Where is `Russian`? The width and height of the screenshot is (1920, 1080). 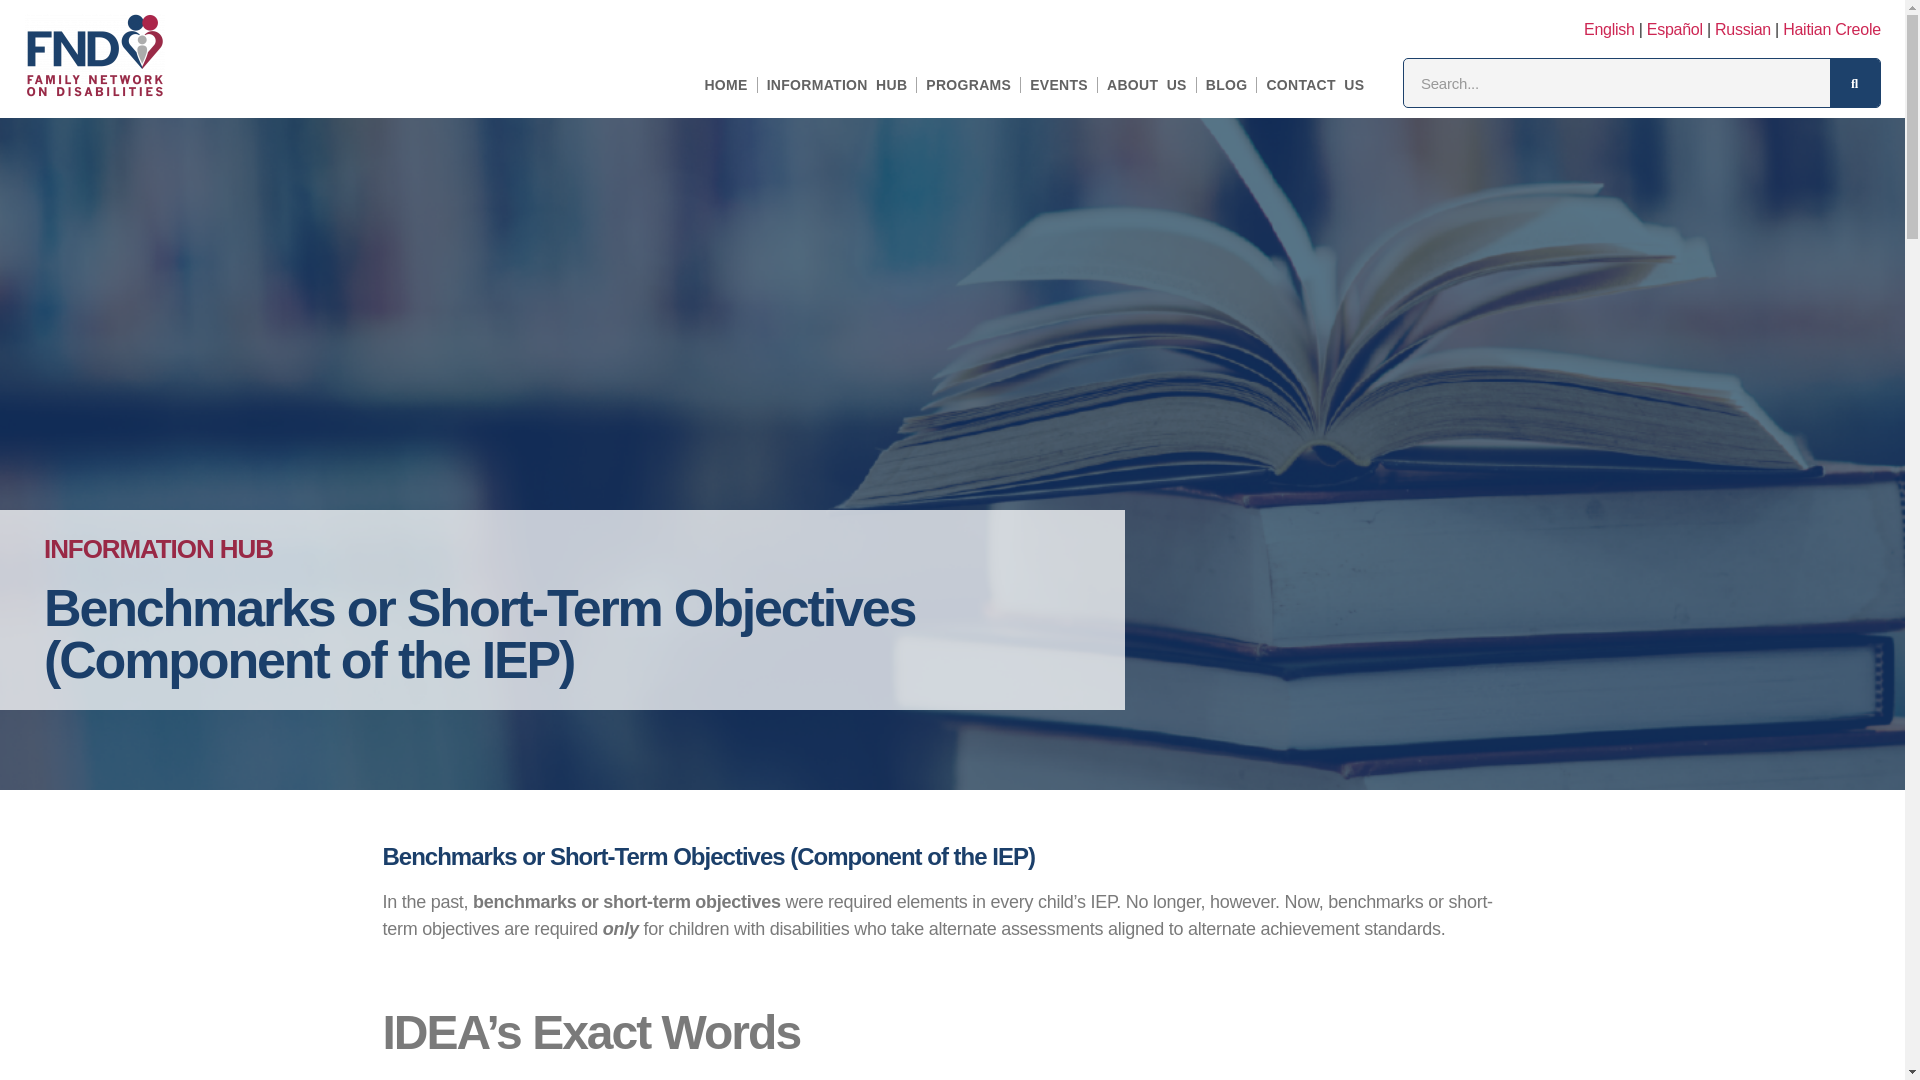 Russian is located at coordinates (1742, 29).